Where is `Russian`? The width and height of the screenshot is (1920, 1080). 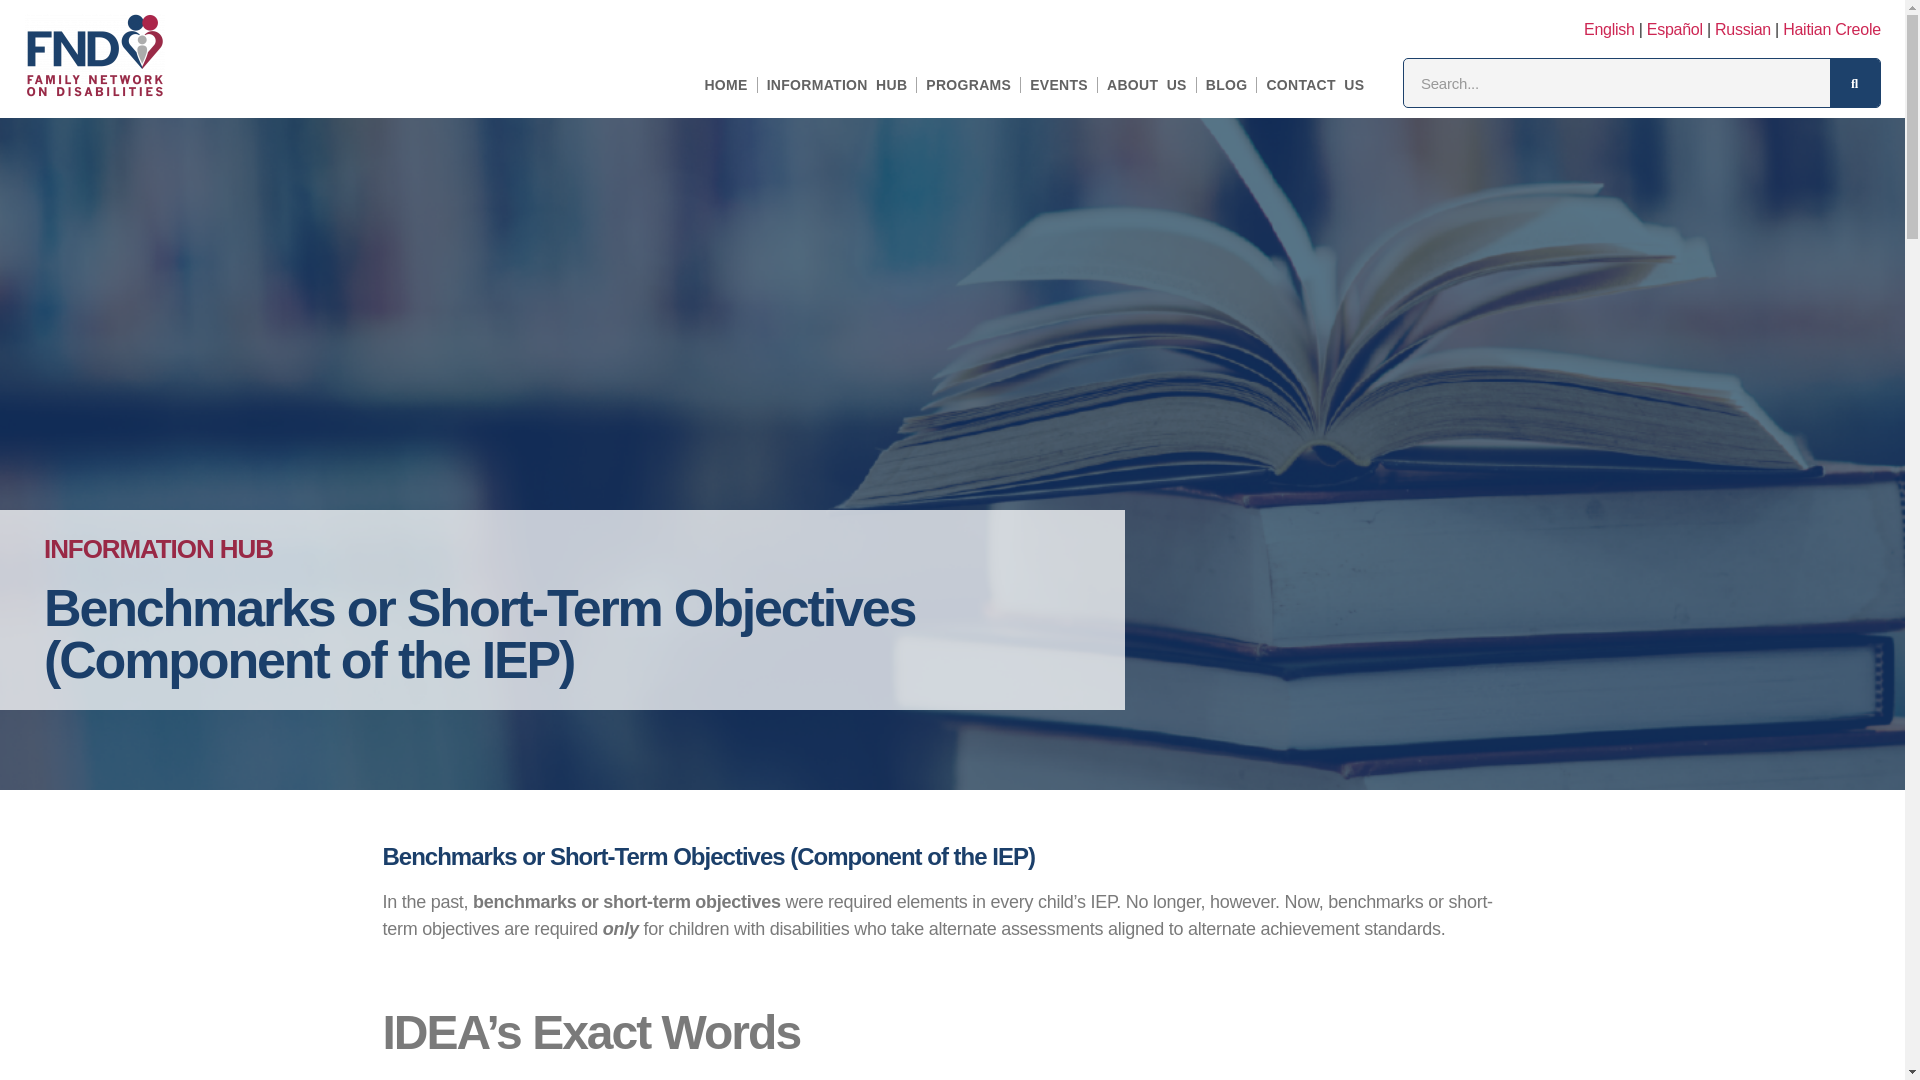 Russian is located at coordinates (1742, 29).